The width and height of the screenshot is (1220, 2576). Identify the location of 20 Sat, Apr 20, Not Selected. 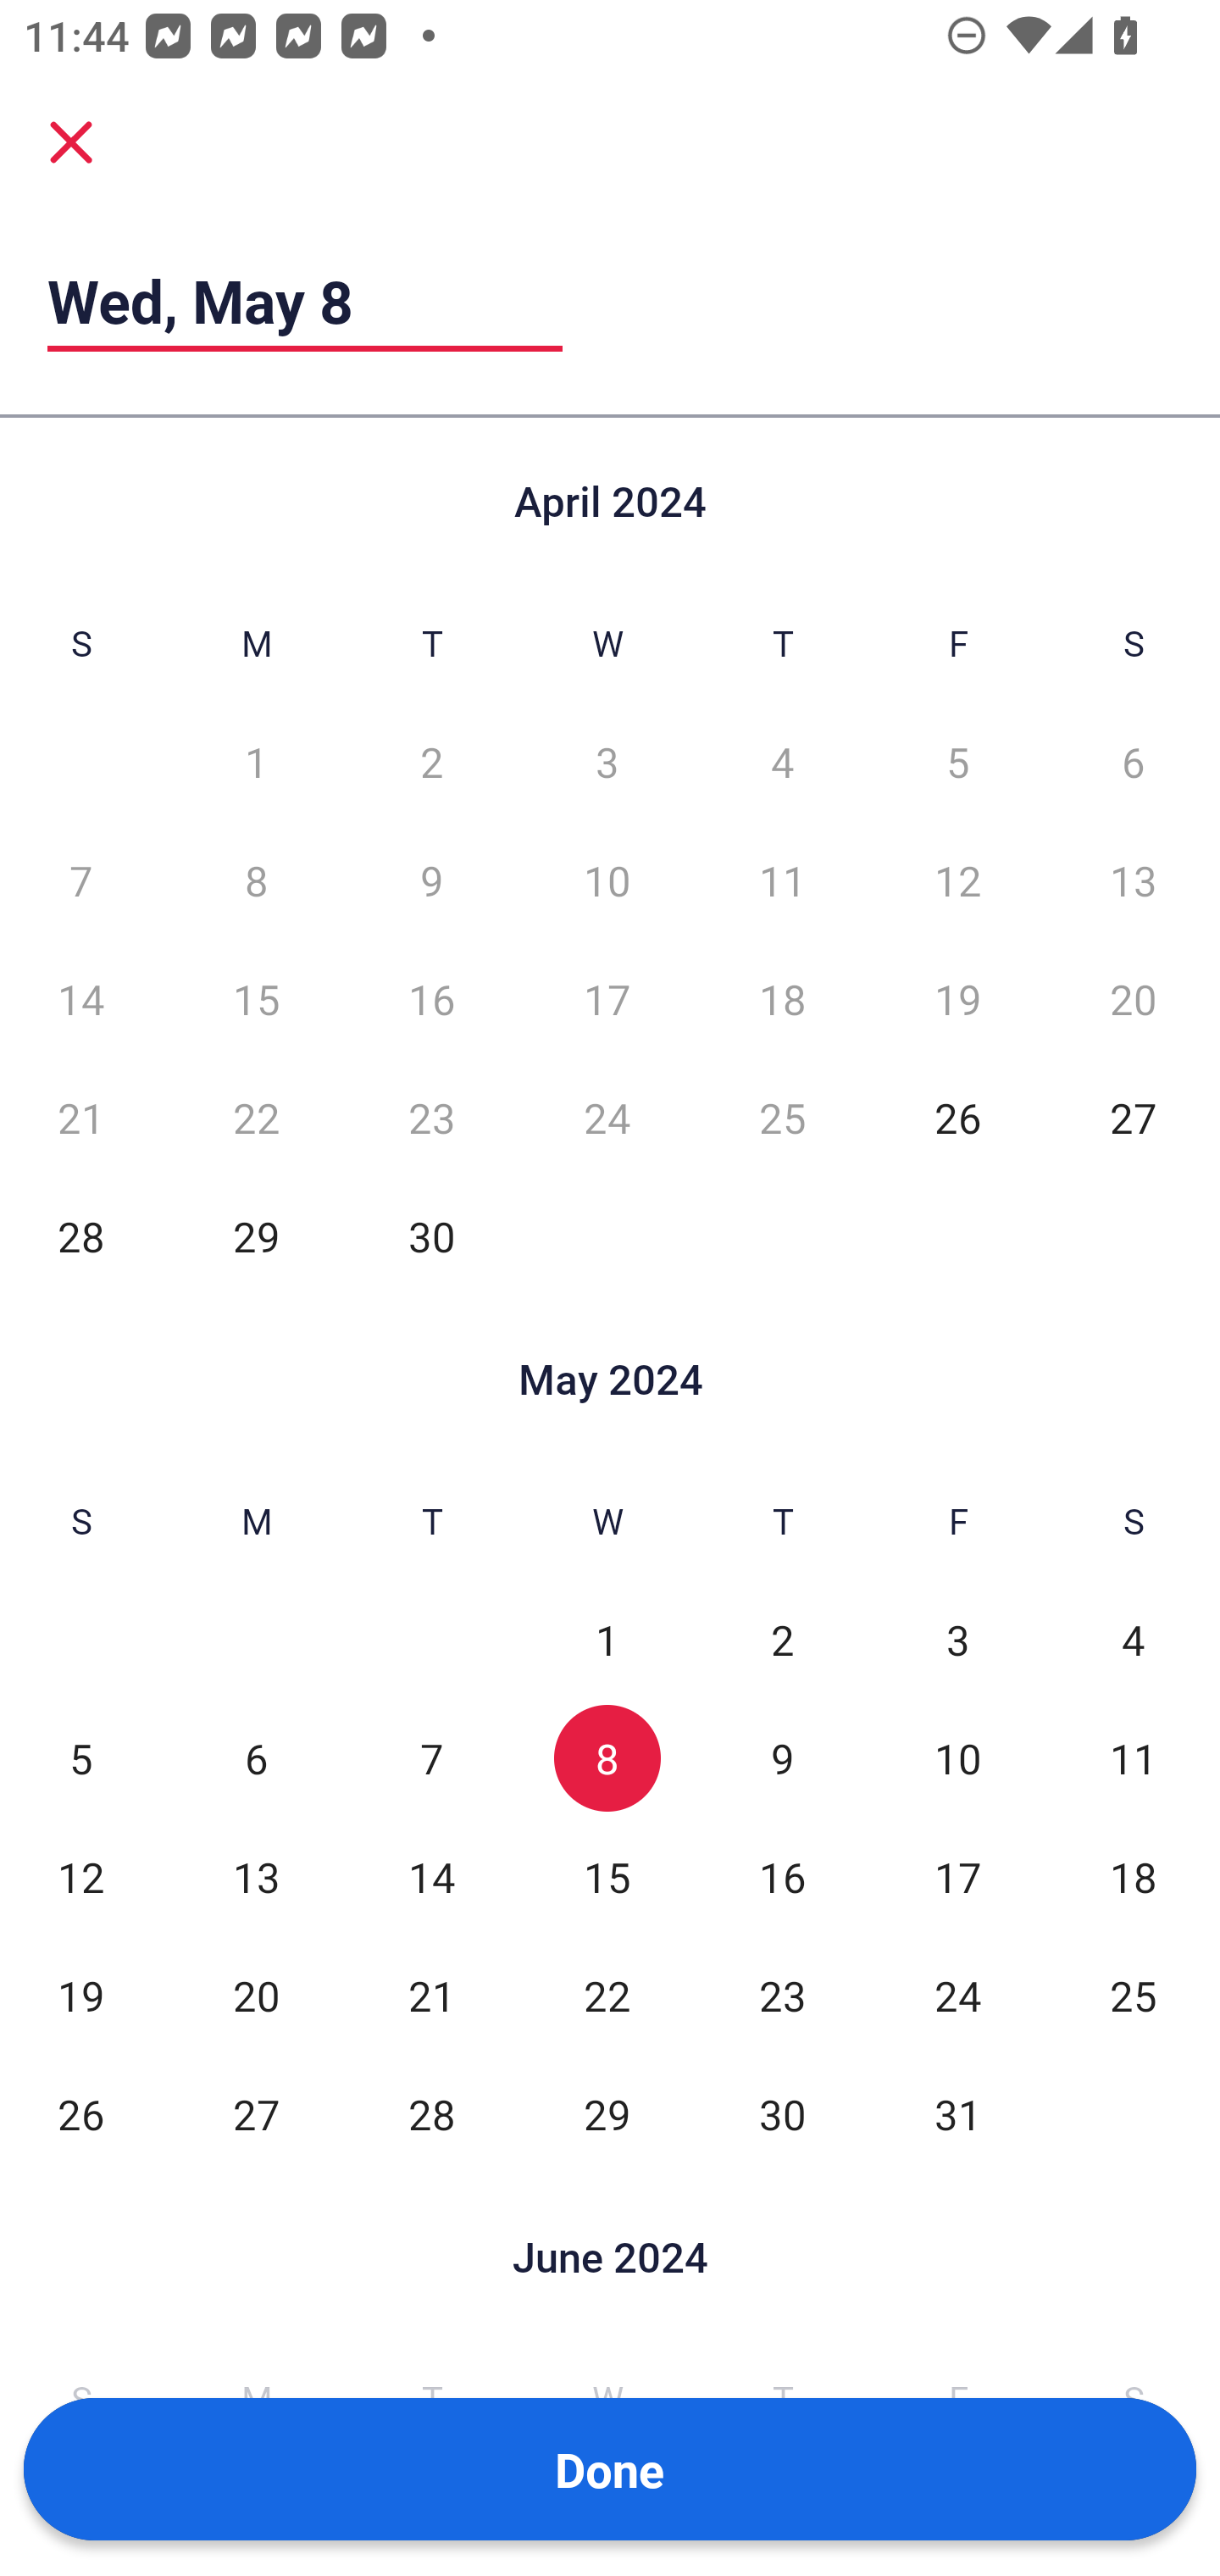
(1134, 999).